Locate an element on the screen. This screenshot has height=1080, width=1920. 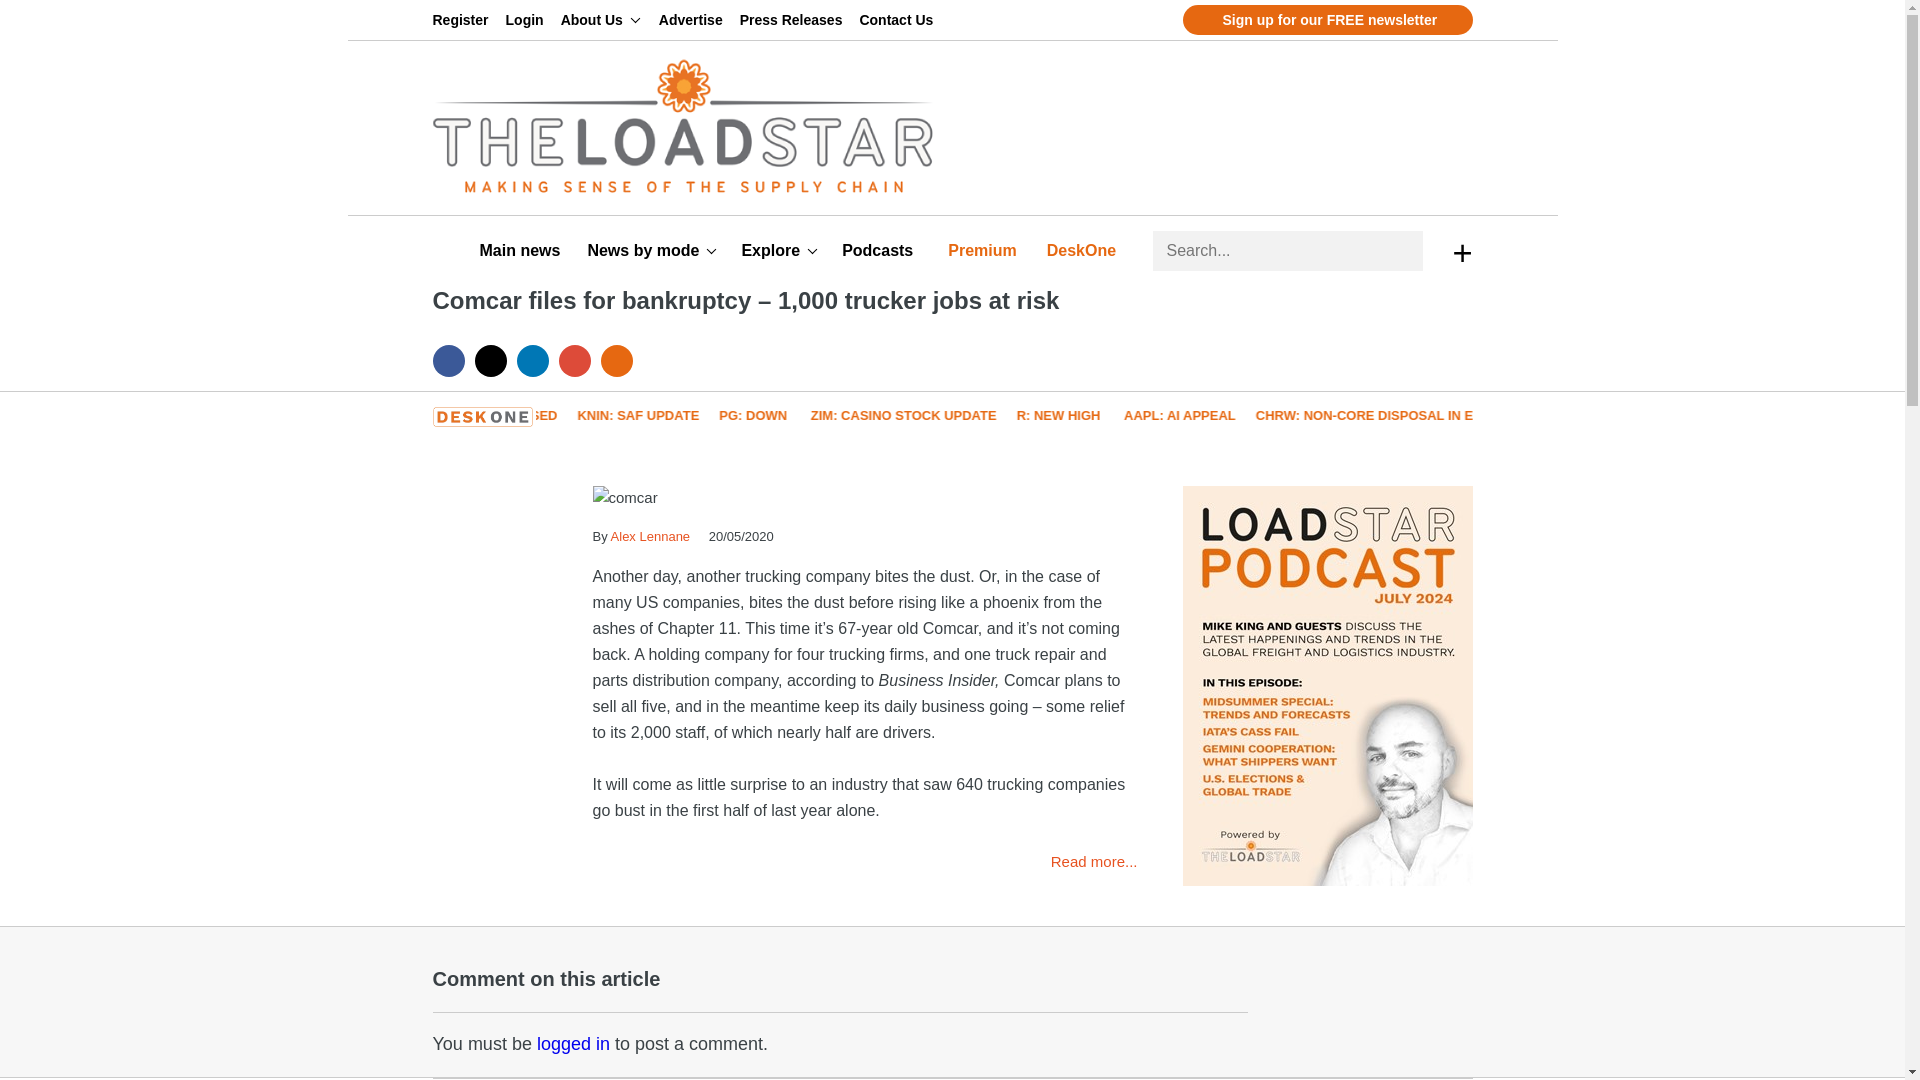
Press Releases is located at coordinates (794, 20).